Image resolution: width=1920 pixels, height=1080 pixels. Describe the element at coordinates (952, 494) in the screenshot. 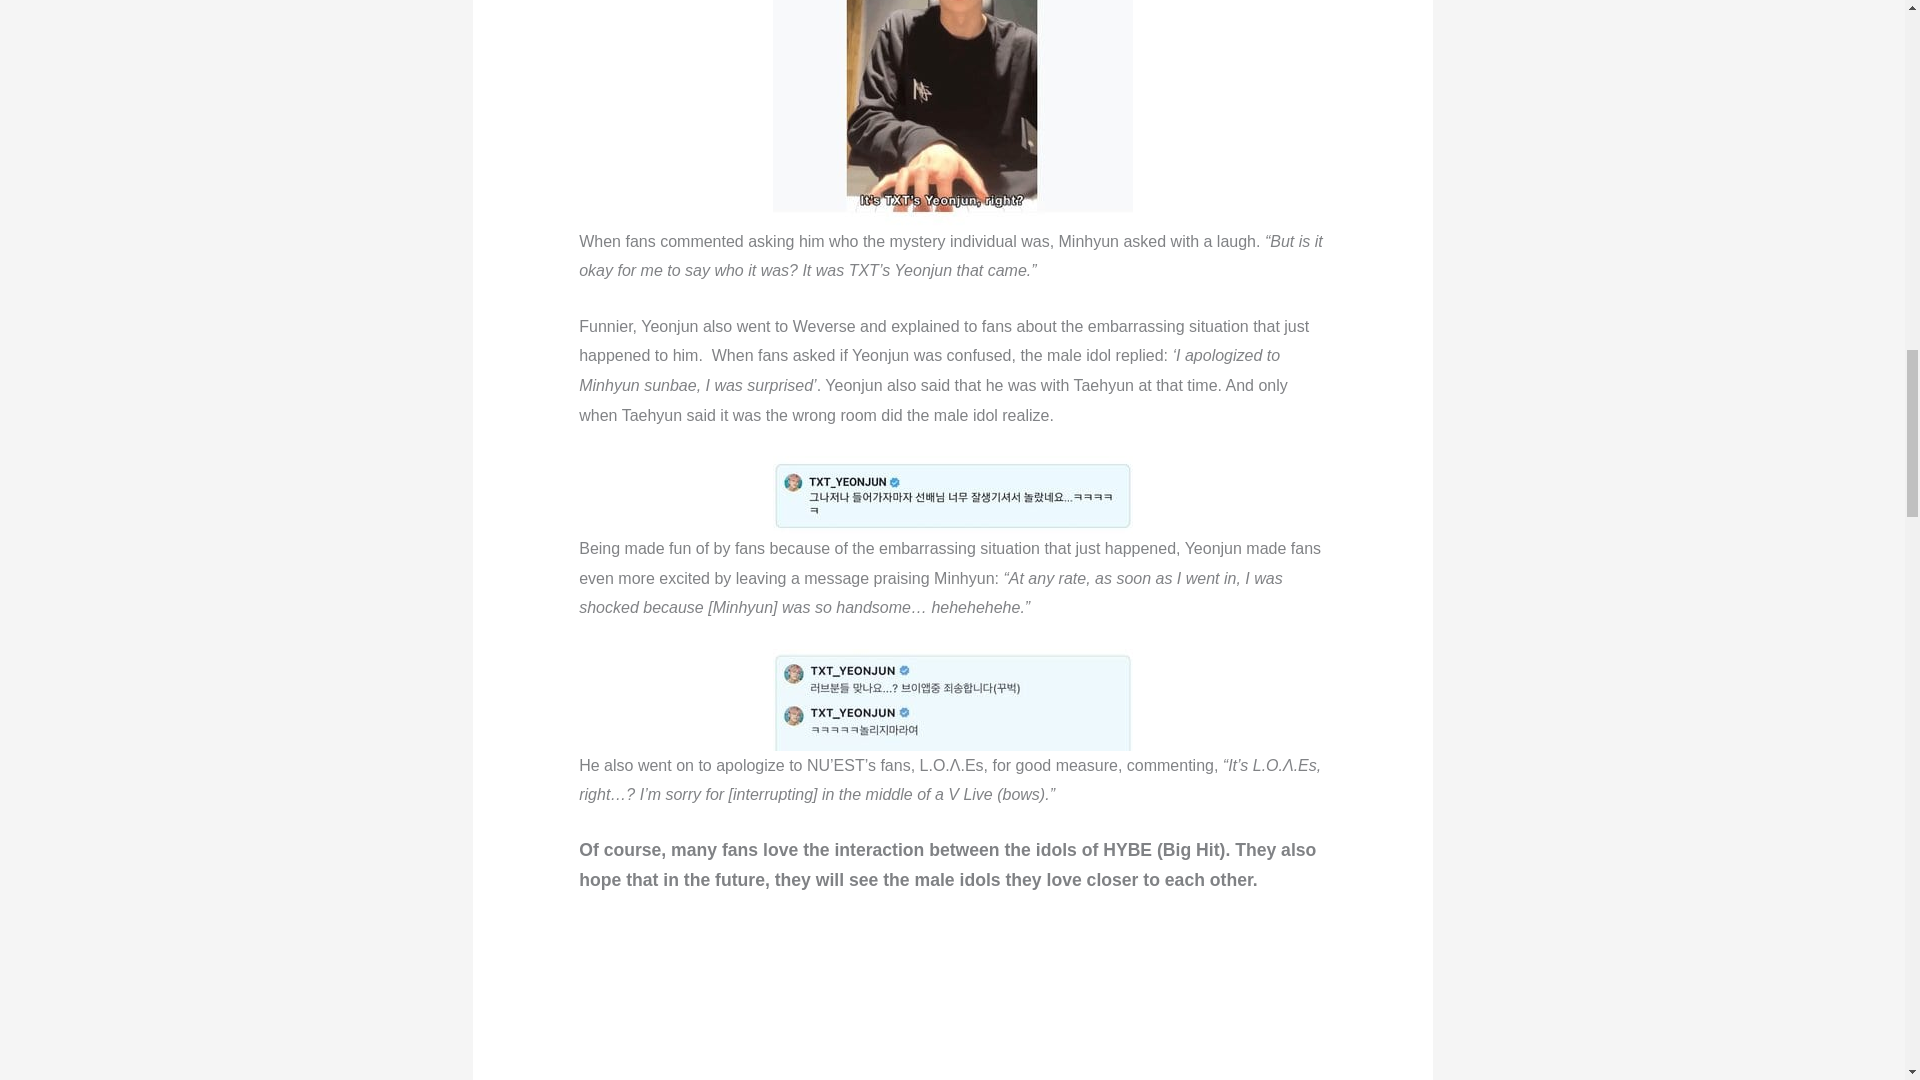

I see `EEB03317 5B19 48B7 88D6 0F0DA41F969B` at that location.